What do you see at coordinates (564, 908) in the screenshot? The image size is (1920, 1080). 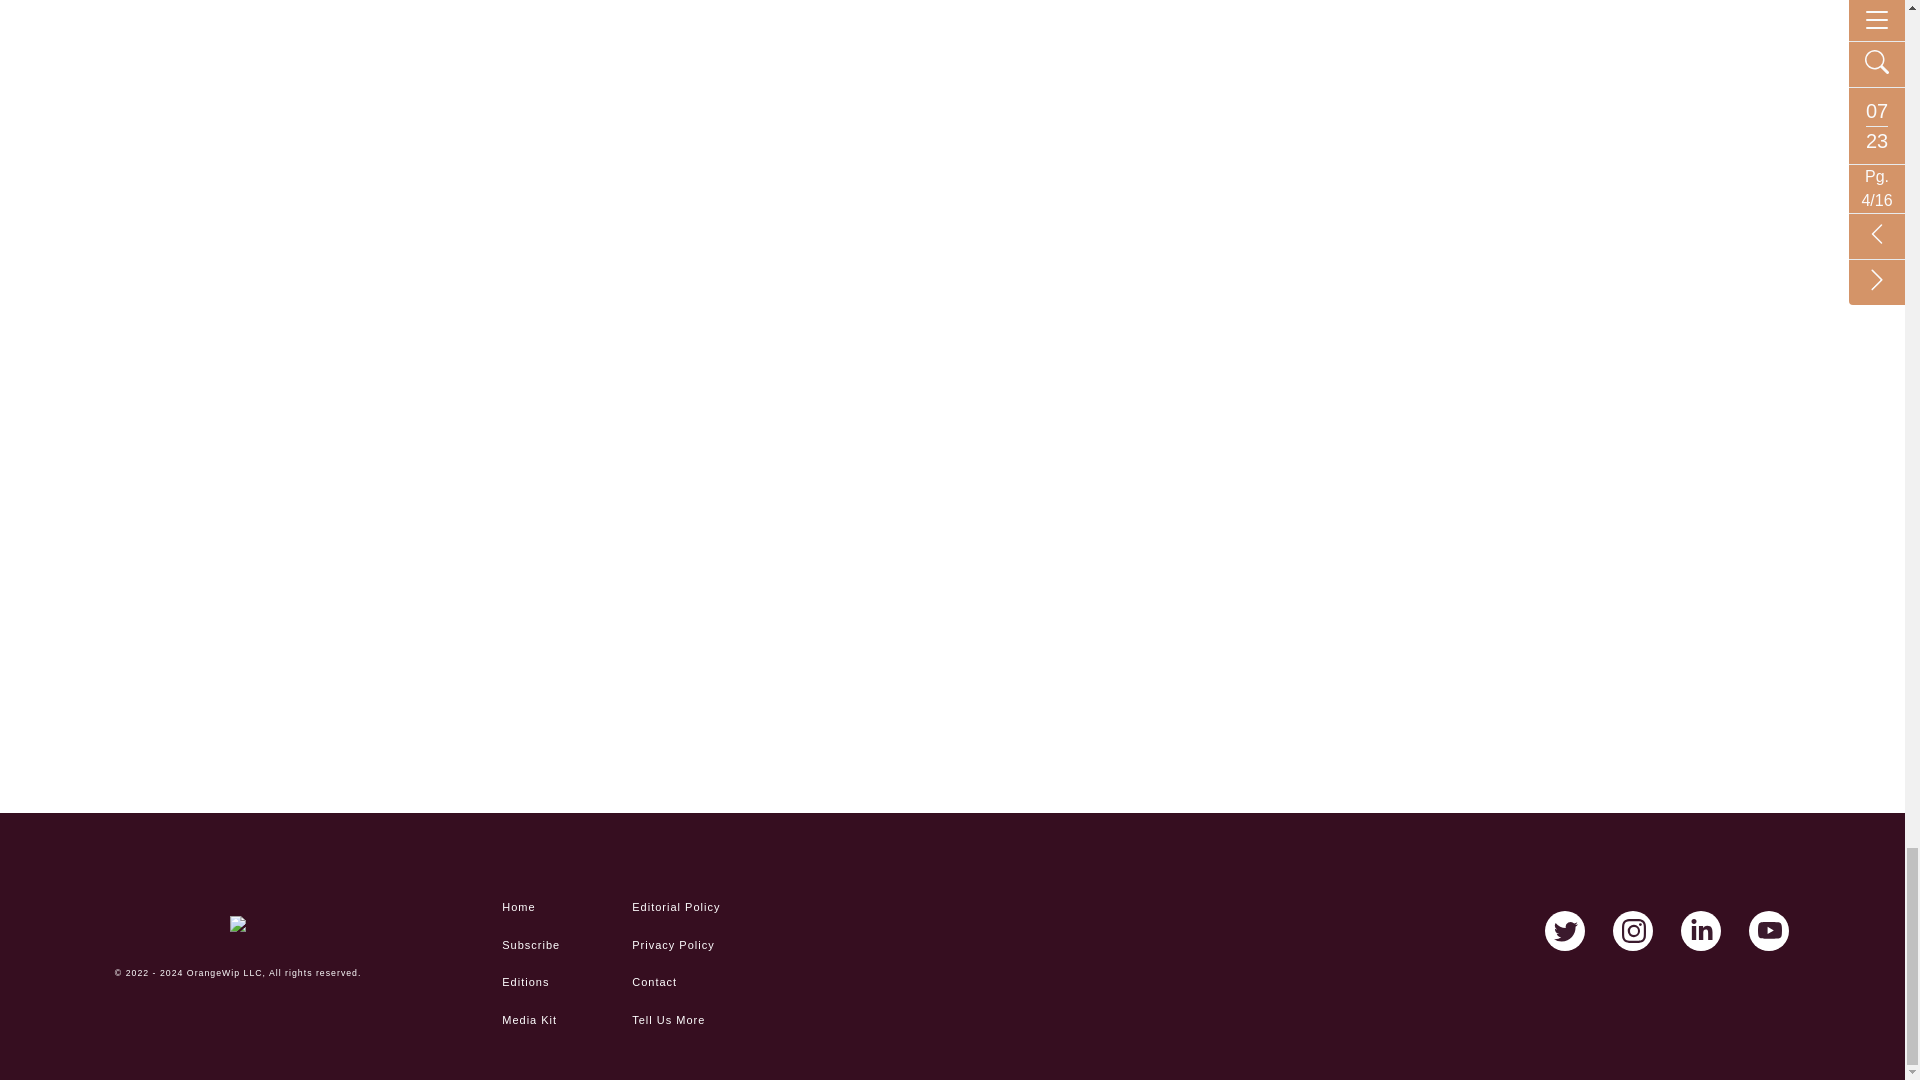 I see `Home` at bounding box center [564, 908].